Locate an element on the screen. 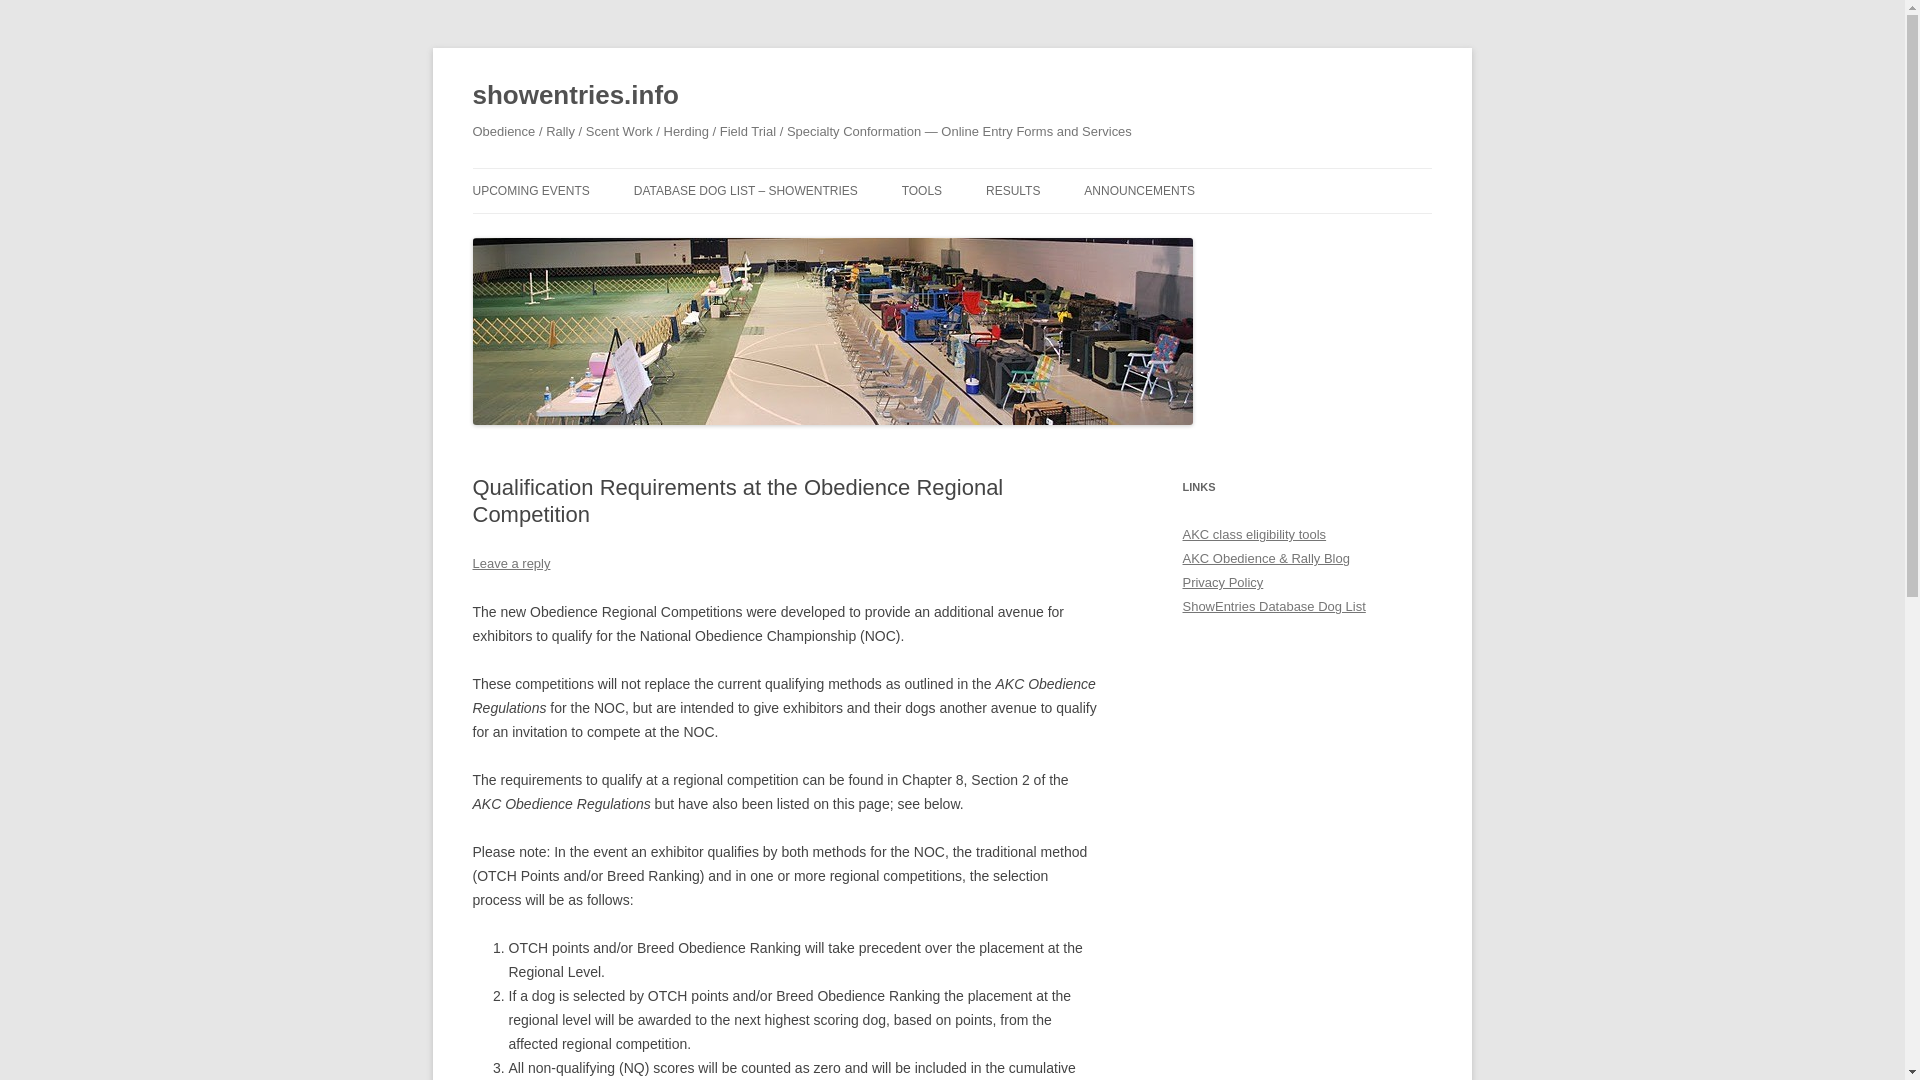  Leave a reply is located at coordinates (510, 564).